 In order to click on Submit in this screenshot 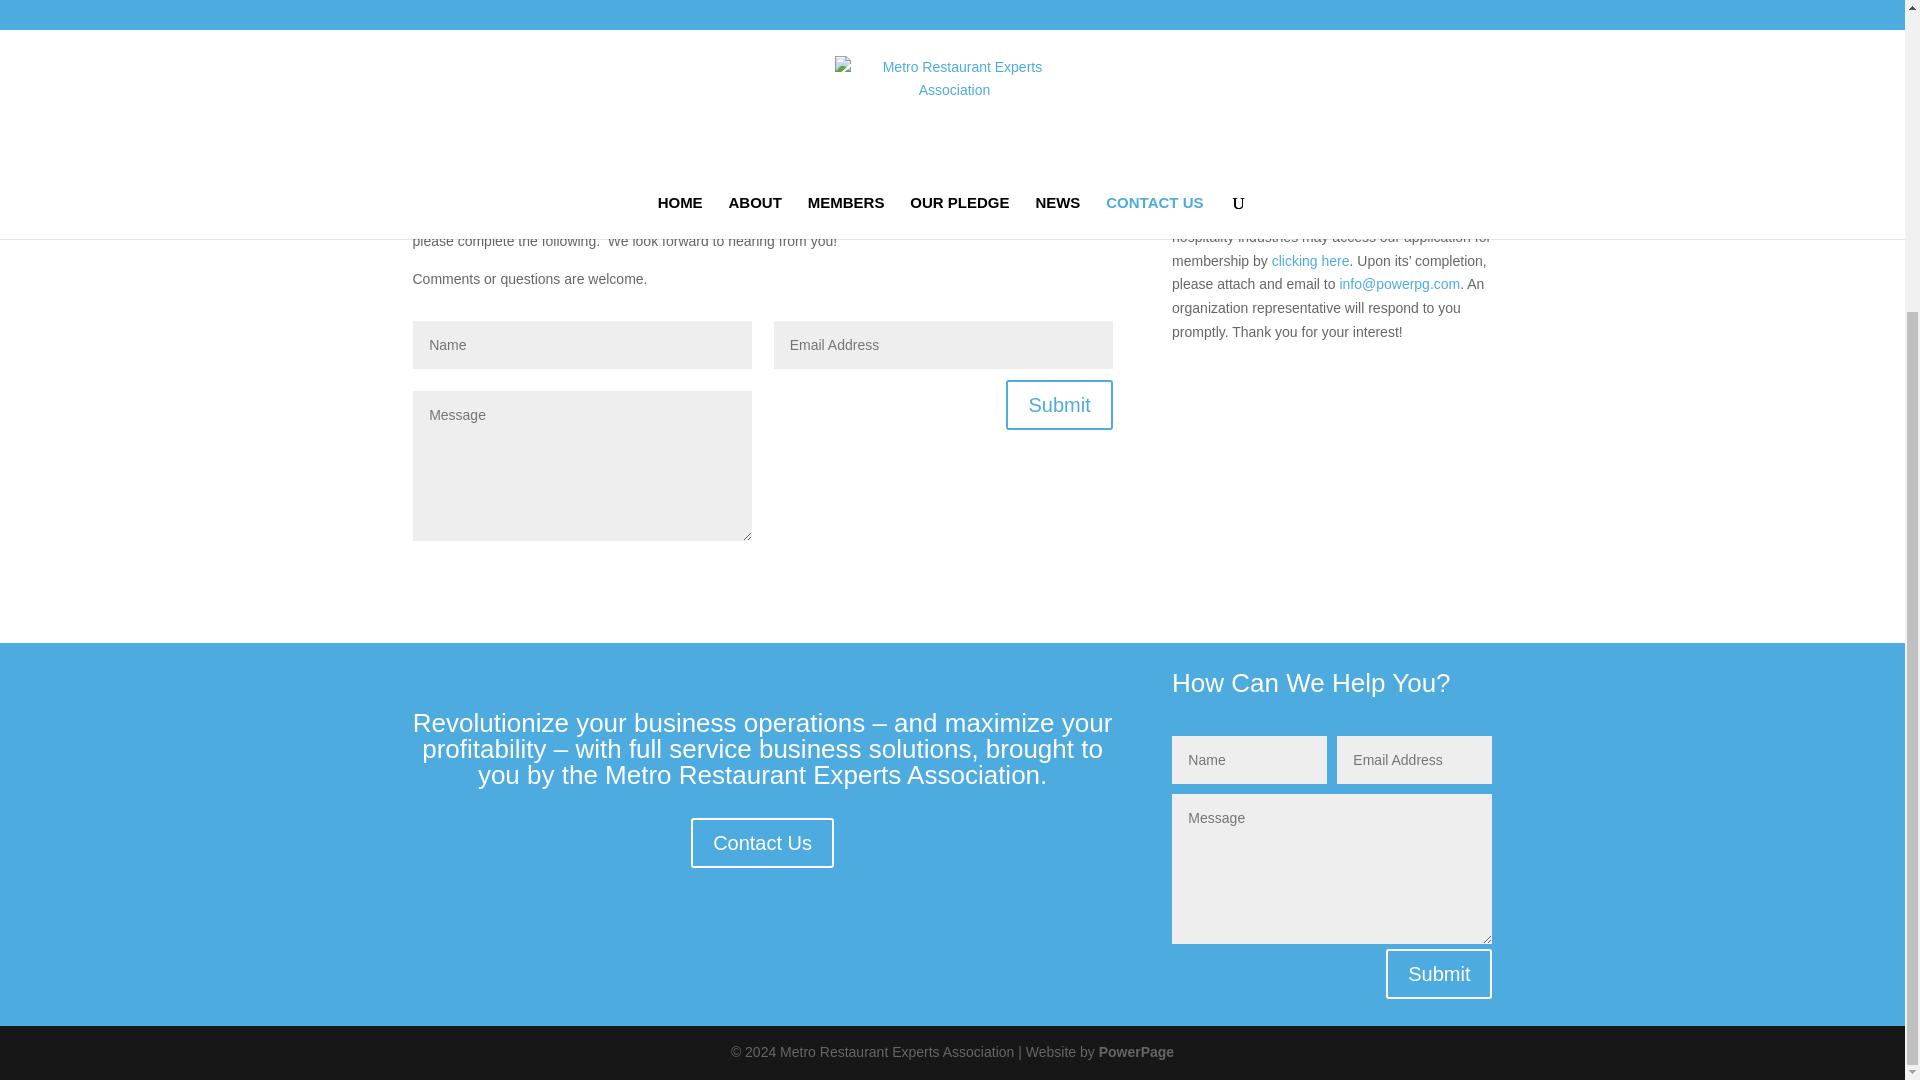, I will do `click(1058, 404)`.